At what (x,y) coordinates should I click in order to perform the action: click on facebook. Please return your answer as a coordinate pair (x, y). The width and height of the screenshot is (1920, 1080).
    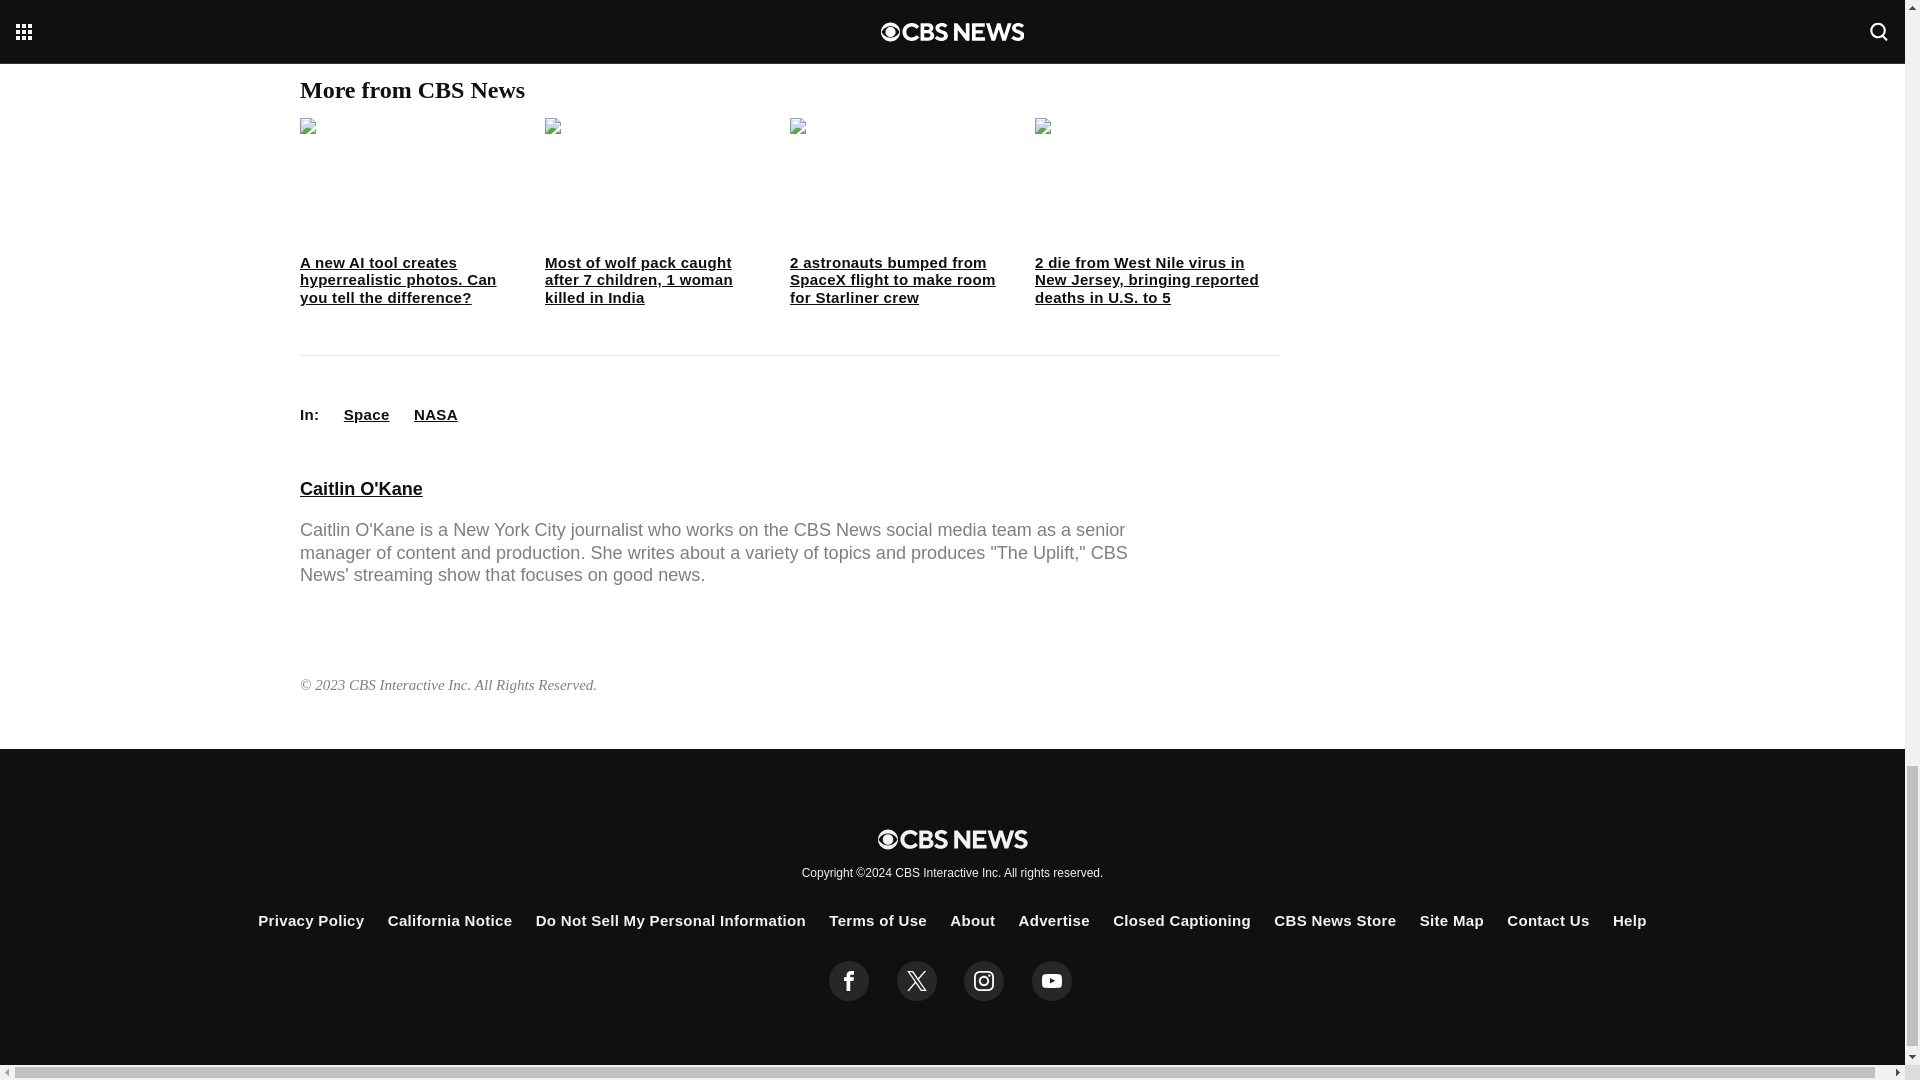
    Looking at the image, I should click on (849, 981).